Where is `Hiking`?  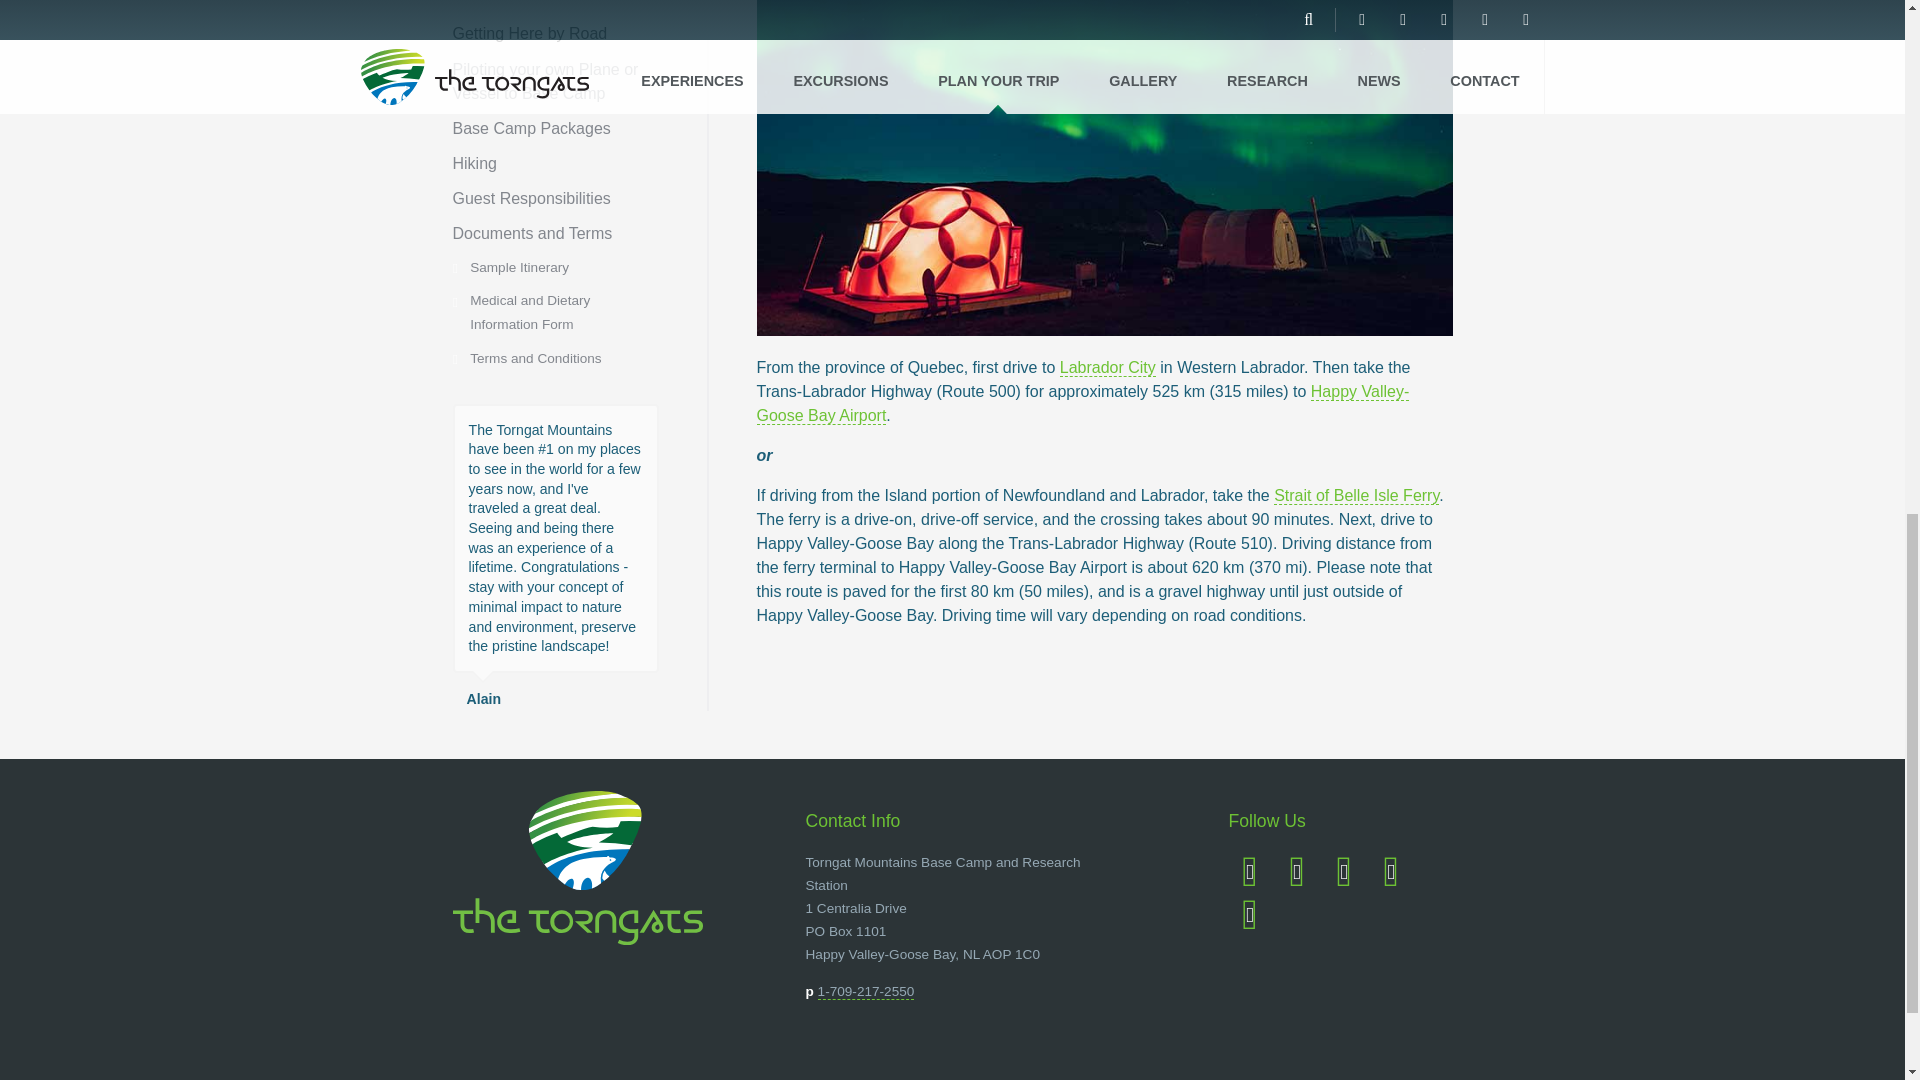
Hiking is located at coordinates (473, 163).